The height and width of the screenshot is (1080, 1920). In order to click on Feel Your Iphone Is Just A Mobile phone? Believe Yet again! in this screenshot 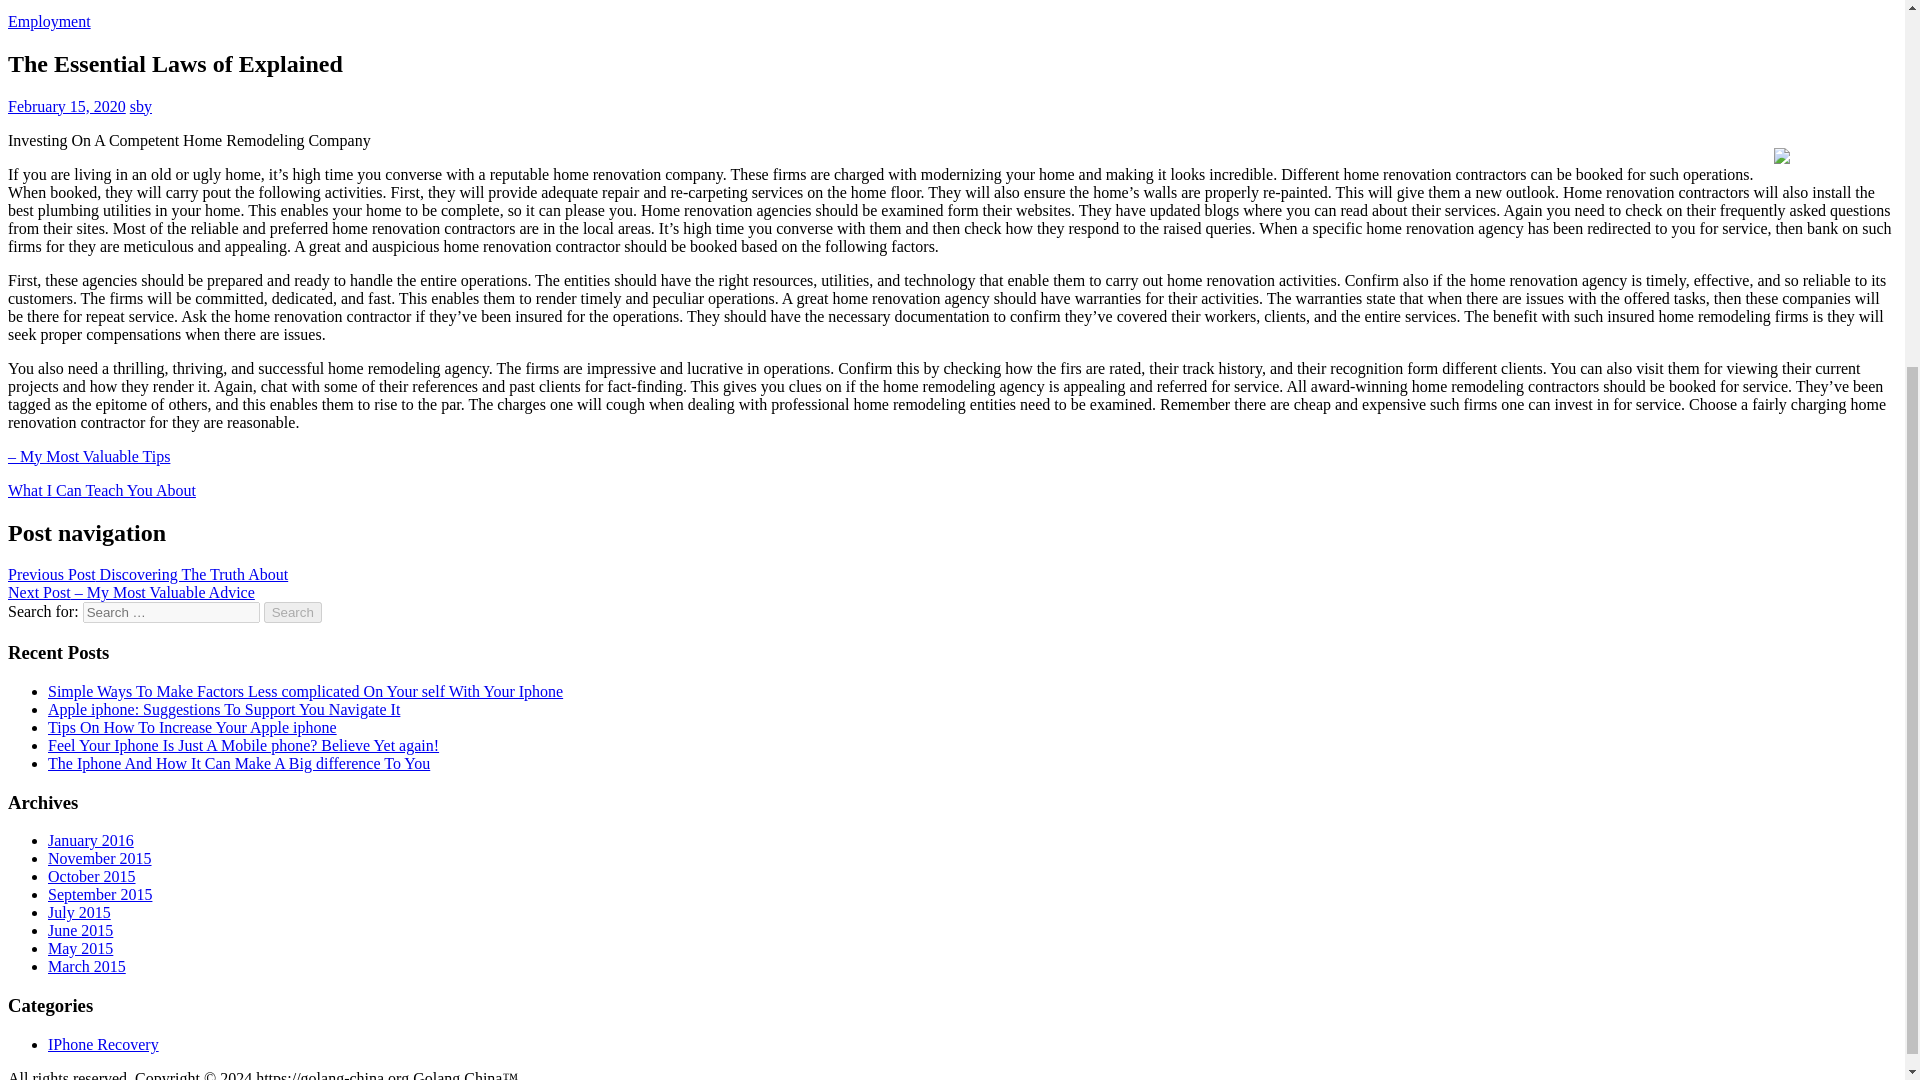, I will do `click(244, 744)`.